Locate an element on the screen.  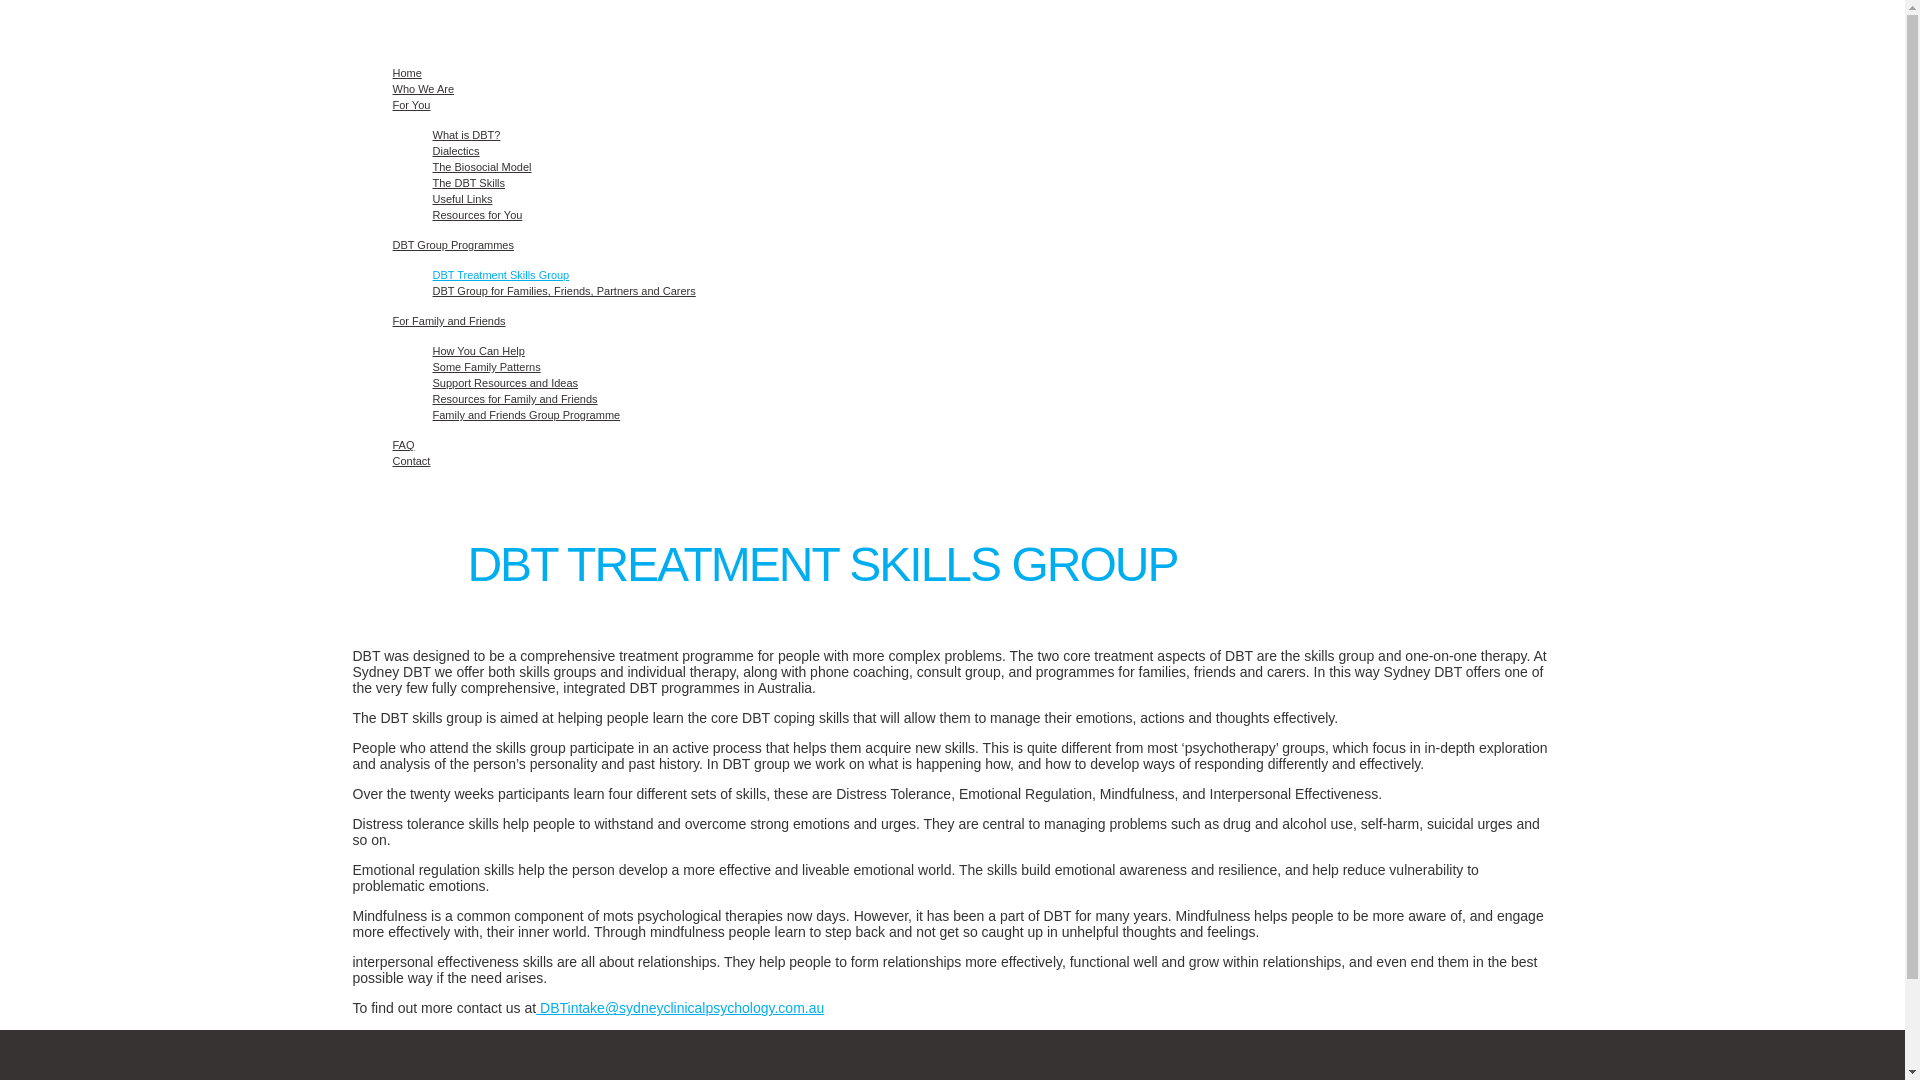
Home is located at coordinates (406, 73).